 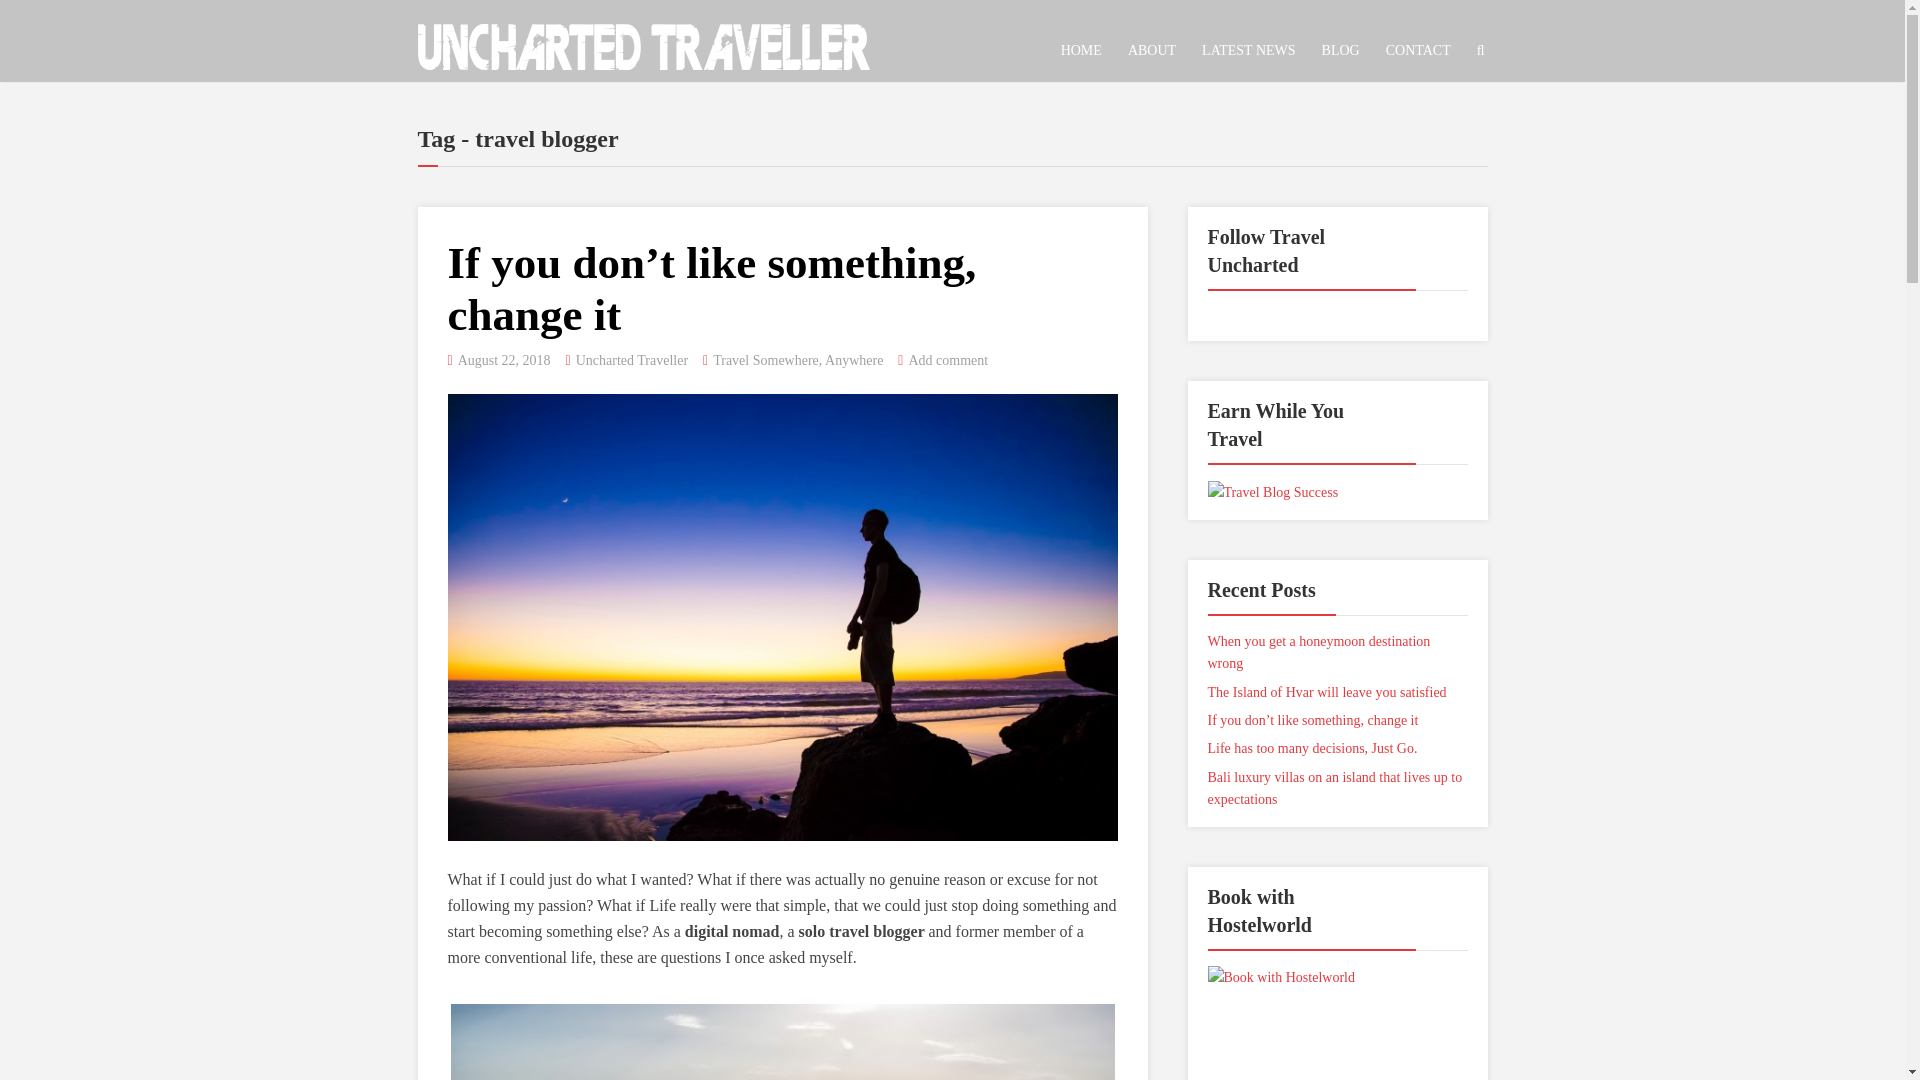 What do you see at coordinates (1312, 748) in the screenshot?
I see `Life has too many decisions, Just Go.` at bounding box center [1312, 748].